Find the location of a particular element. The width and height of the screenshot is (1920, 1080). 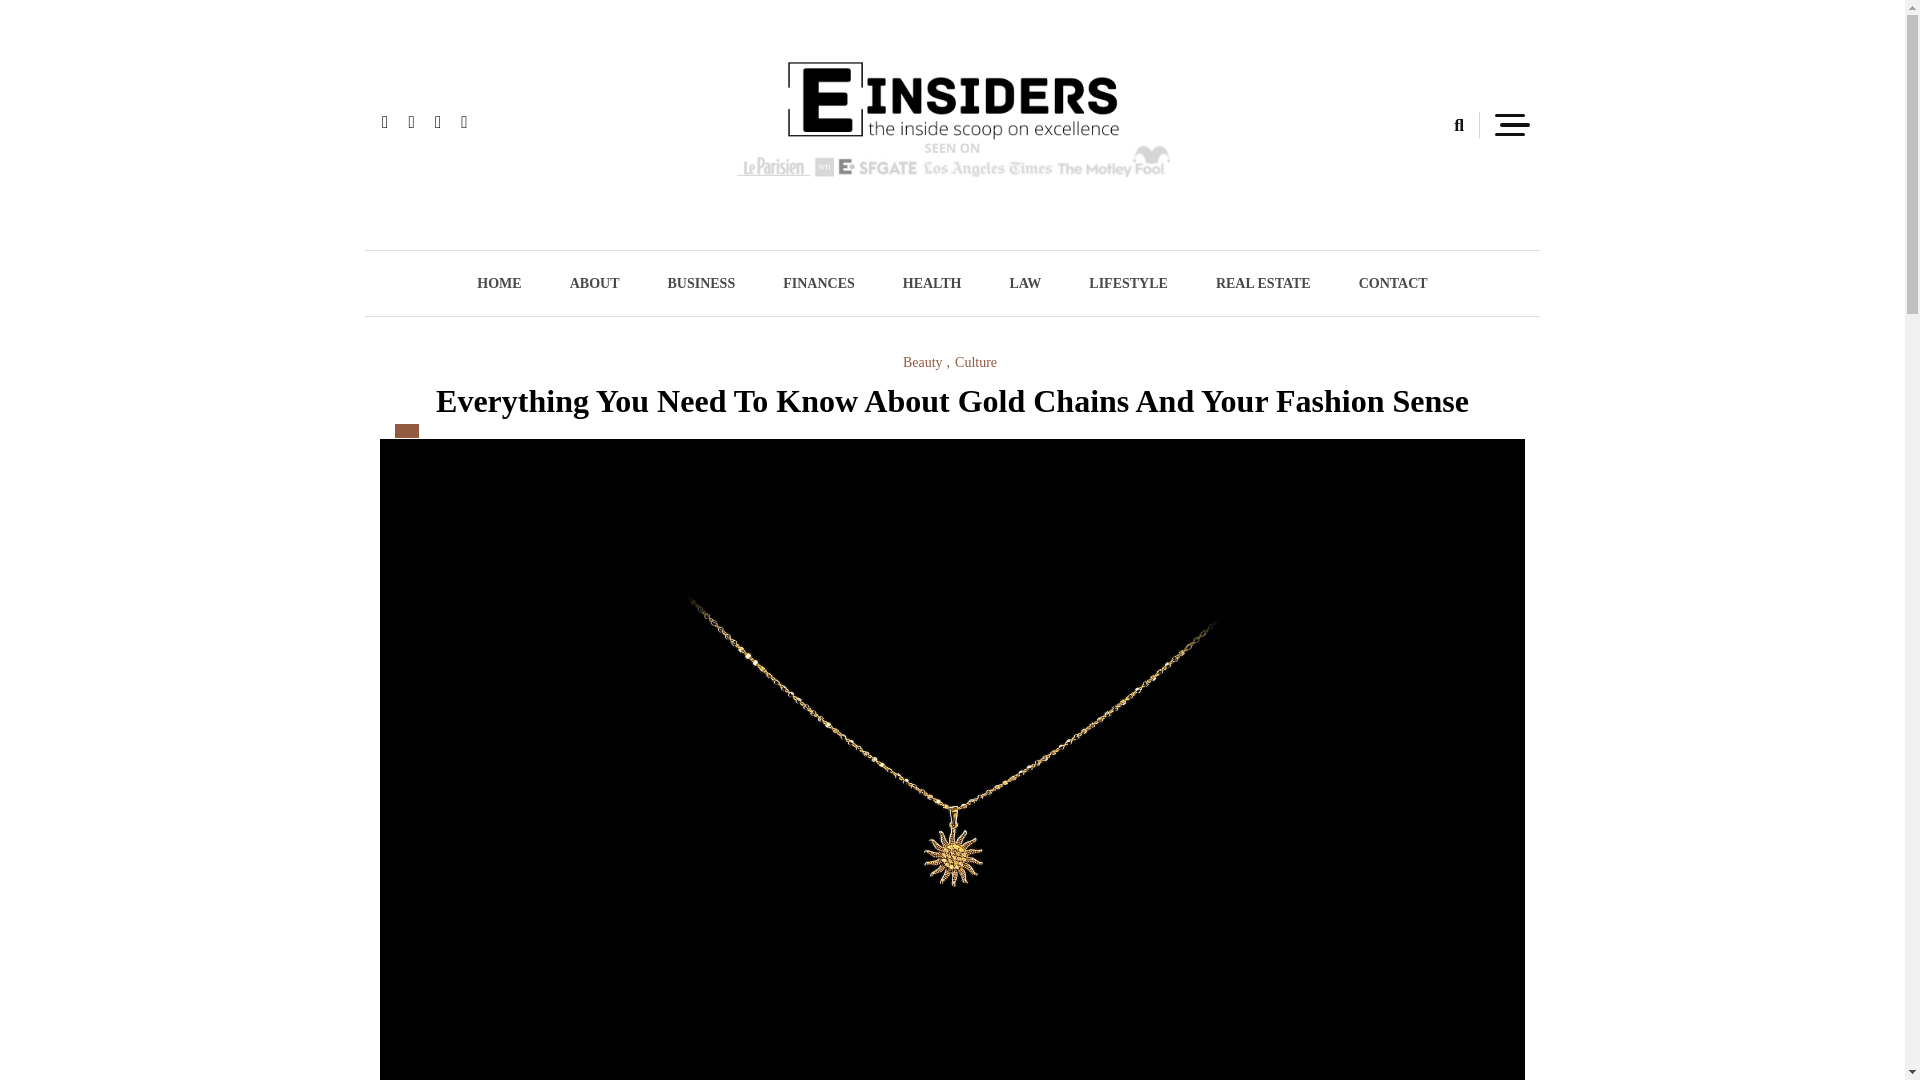

FINANCES is located at coordinates (818, 283).